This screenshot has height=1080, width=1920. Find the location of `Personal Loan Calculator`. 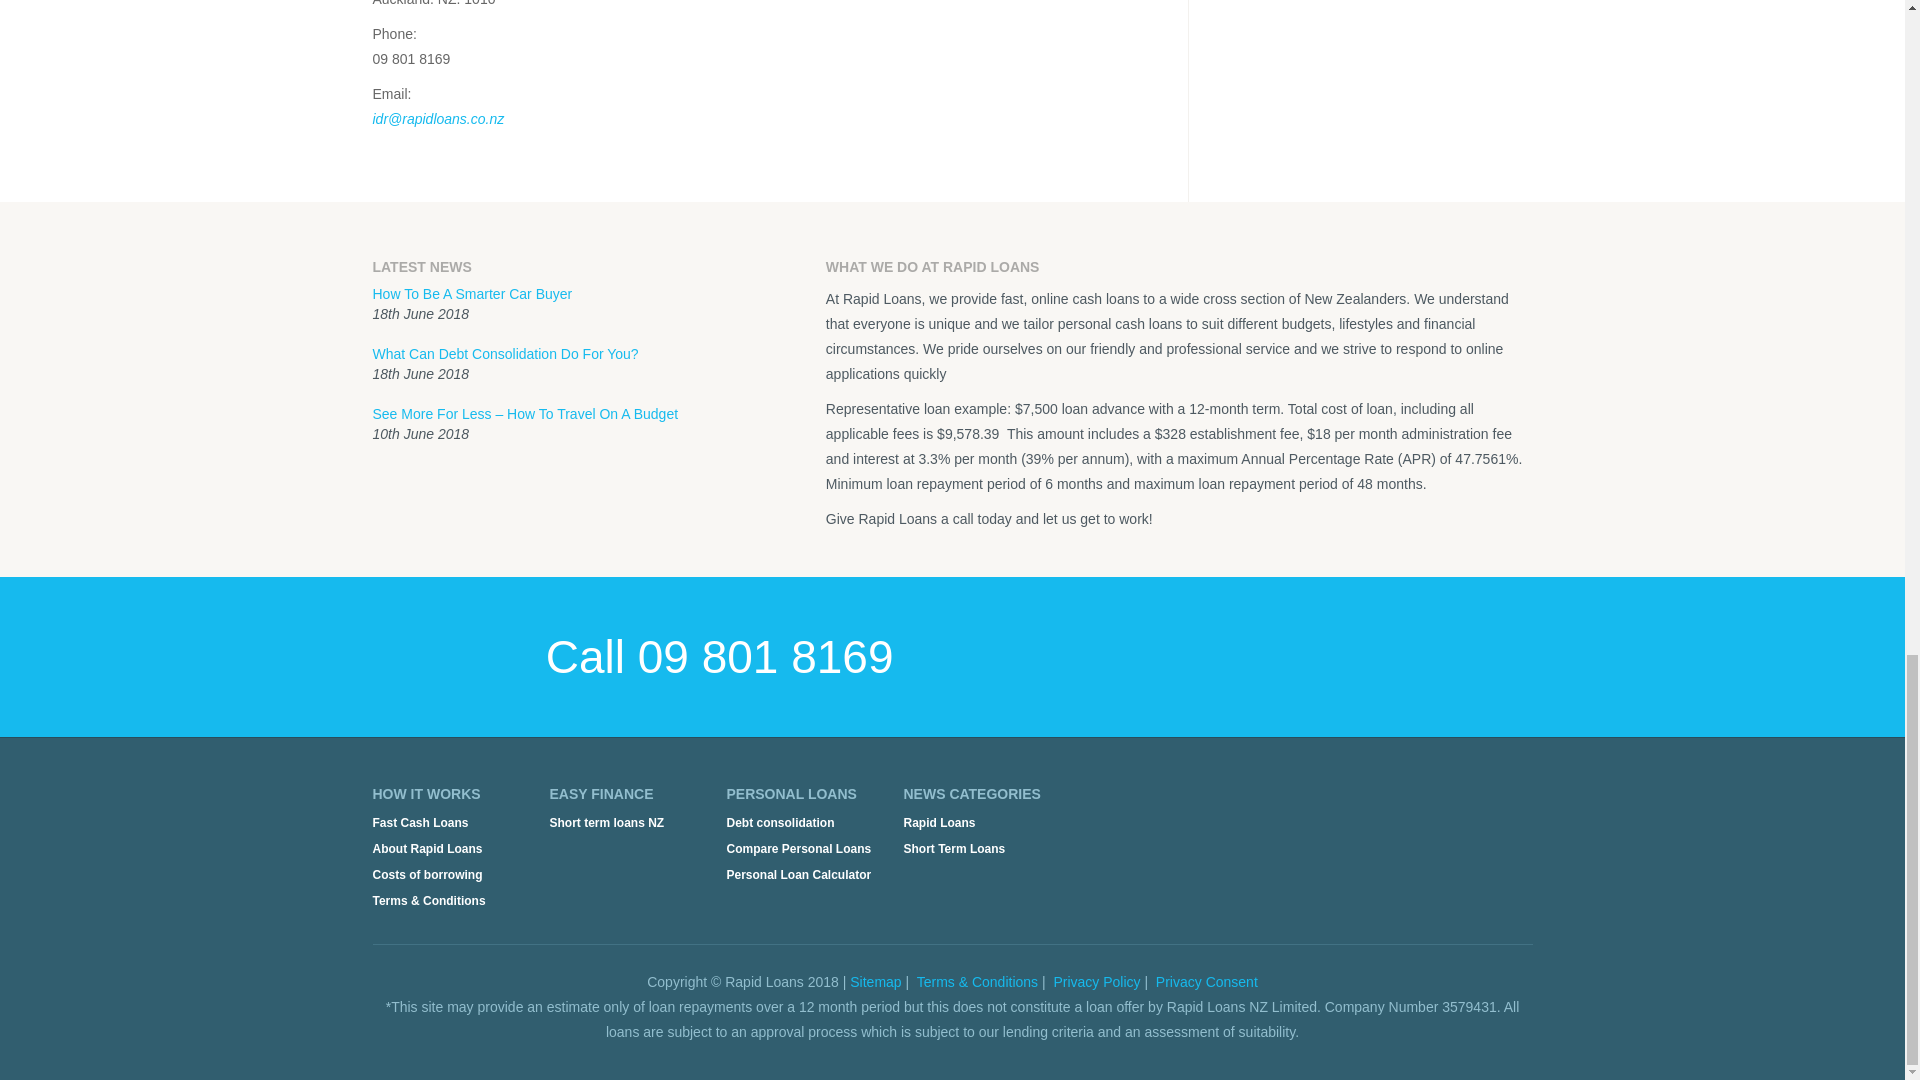

Personal Loan Calculator is located at coordinates (798, 875).